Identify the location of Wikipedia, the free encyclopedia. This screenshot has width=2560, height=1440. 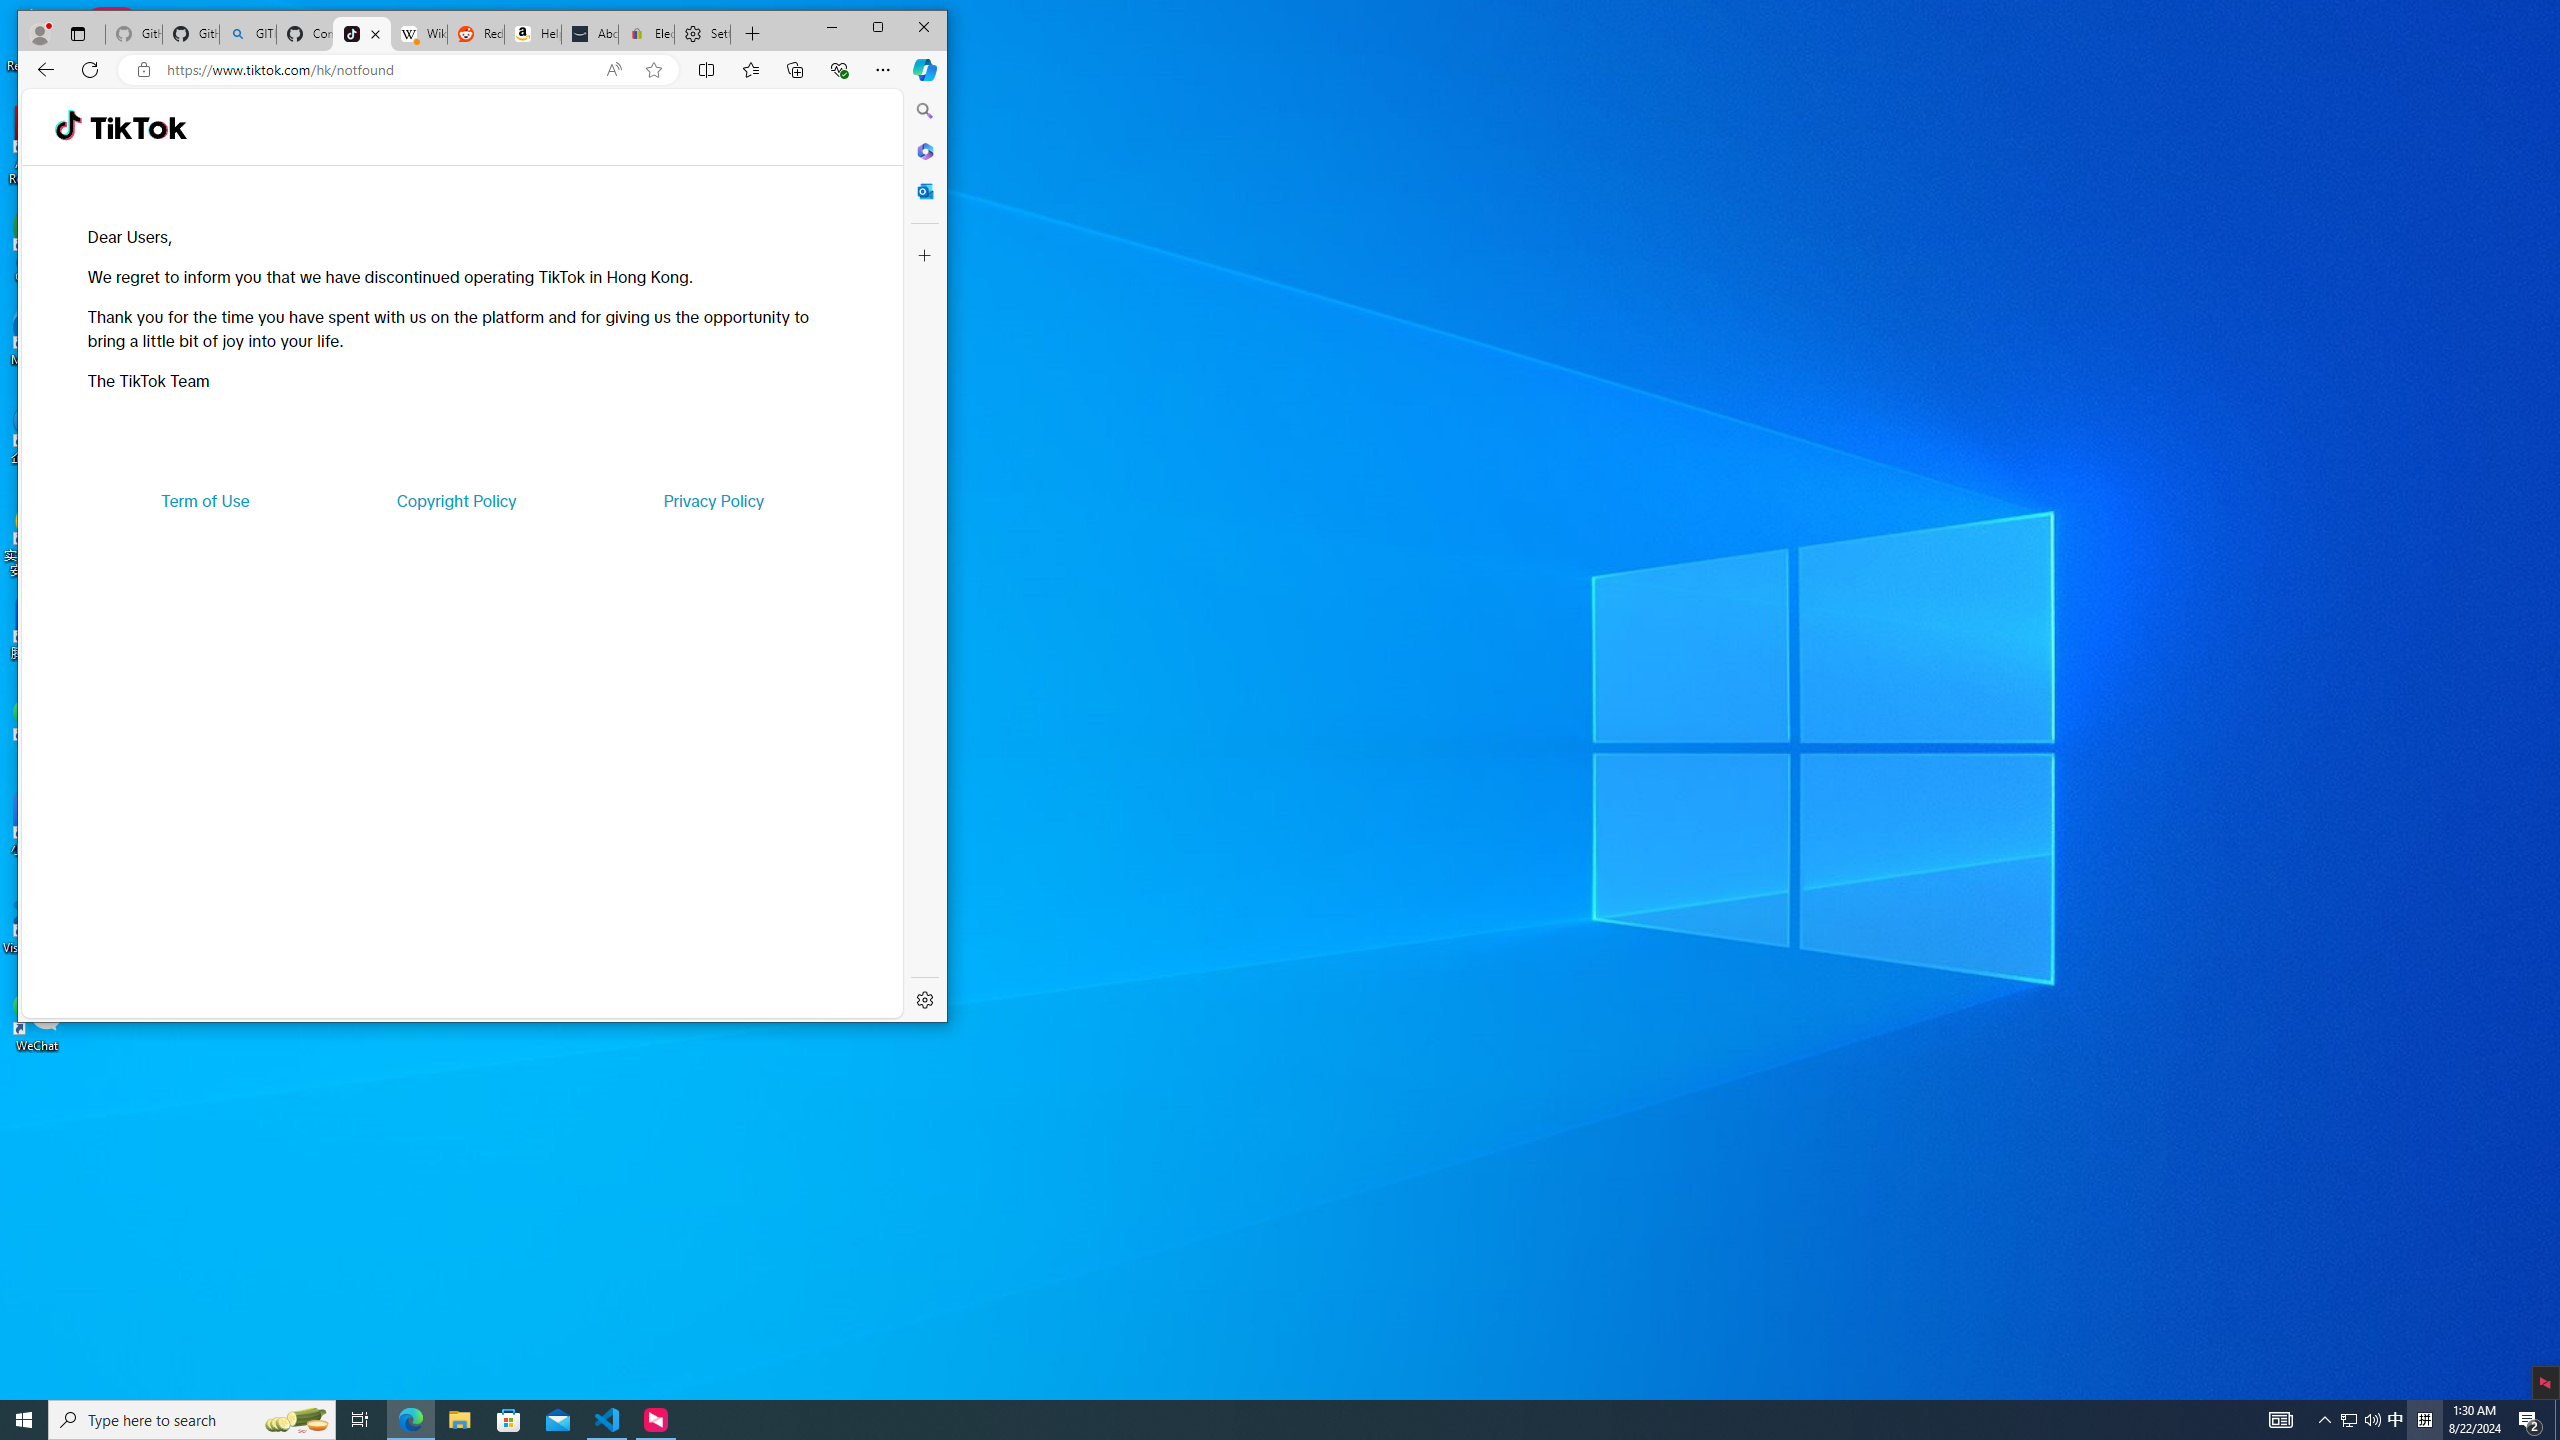
(418, 34).